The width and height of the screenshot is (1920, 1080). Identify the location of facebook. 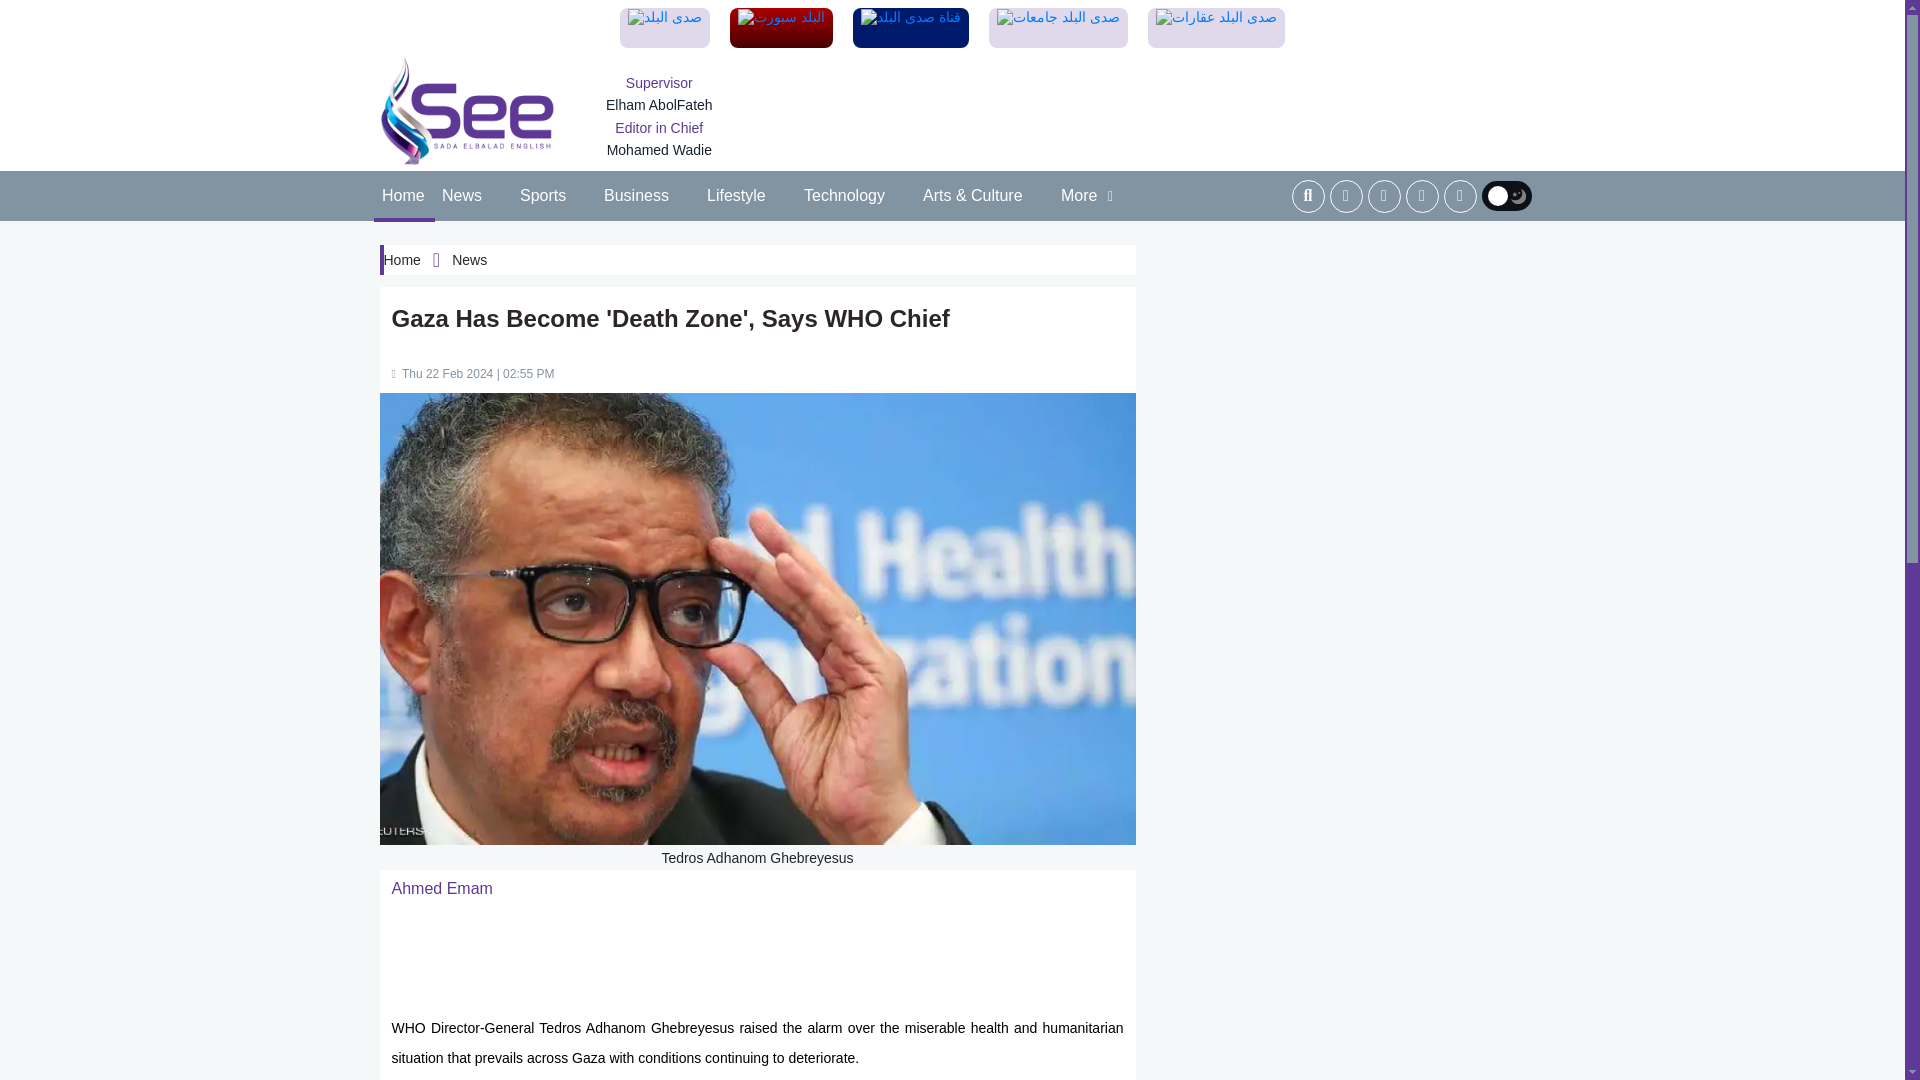
(1346, 196).